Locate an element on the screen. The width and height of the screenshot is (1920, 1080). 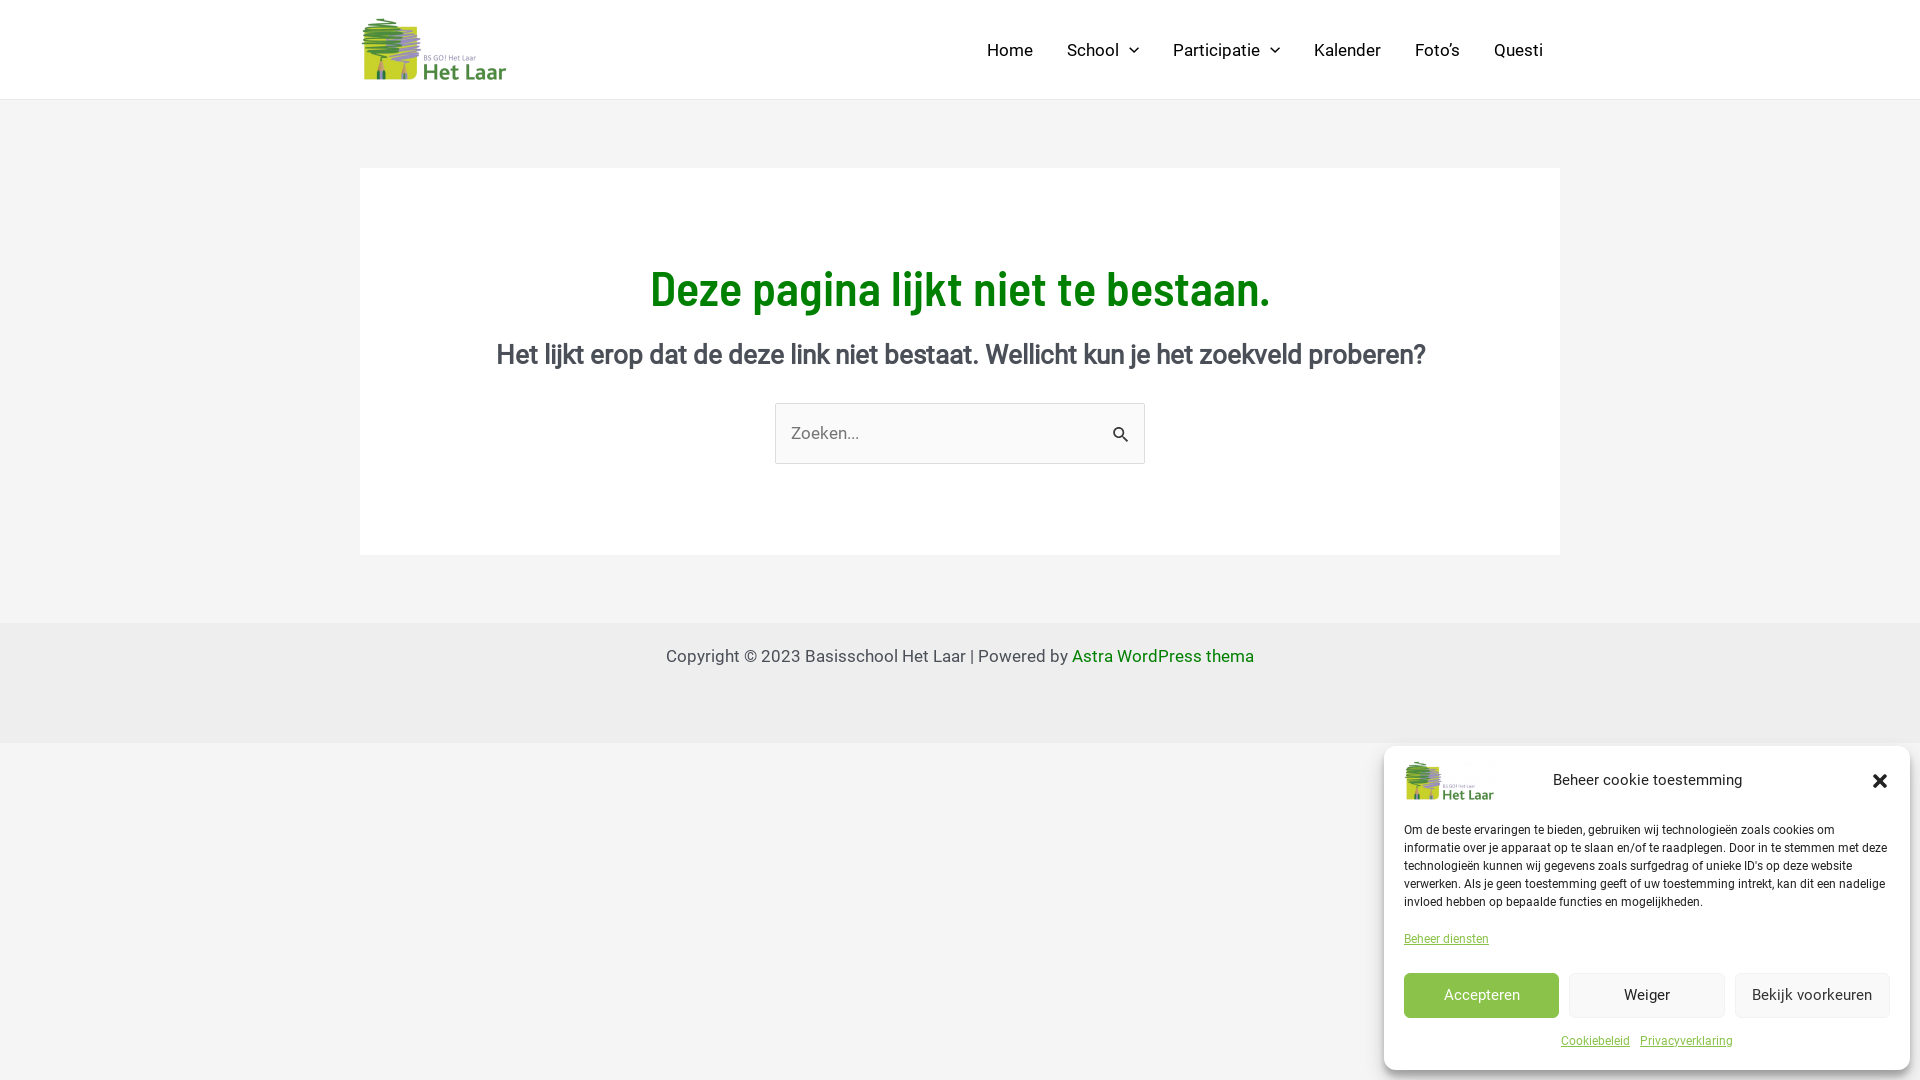
Privacyverklaring is located at coordinates (1686, 1042).